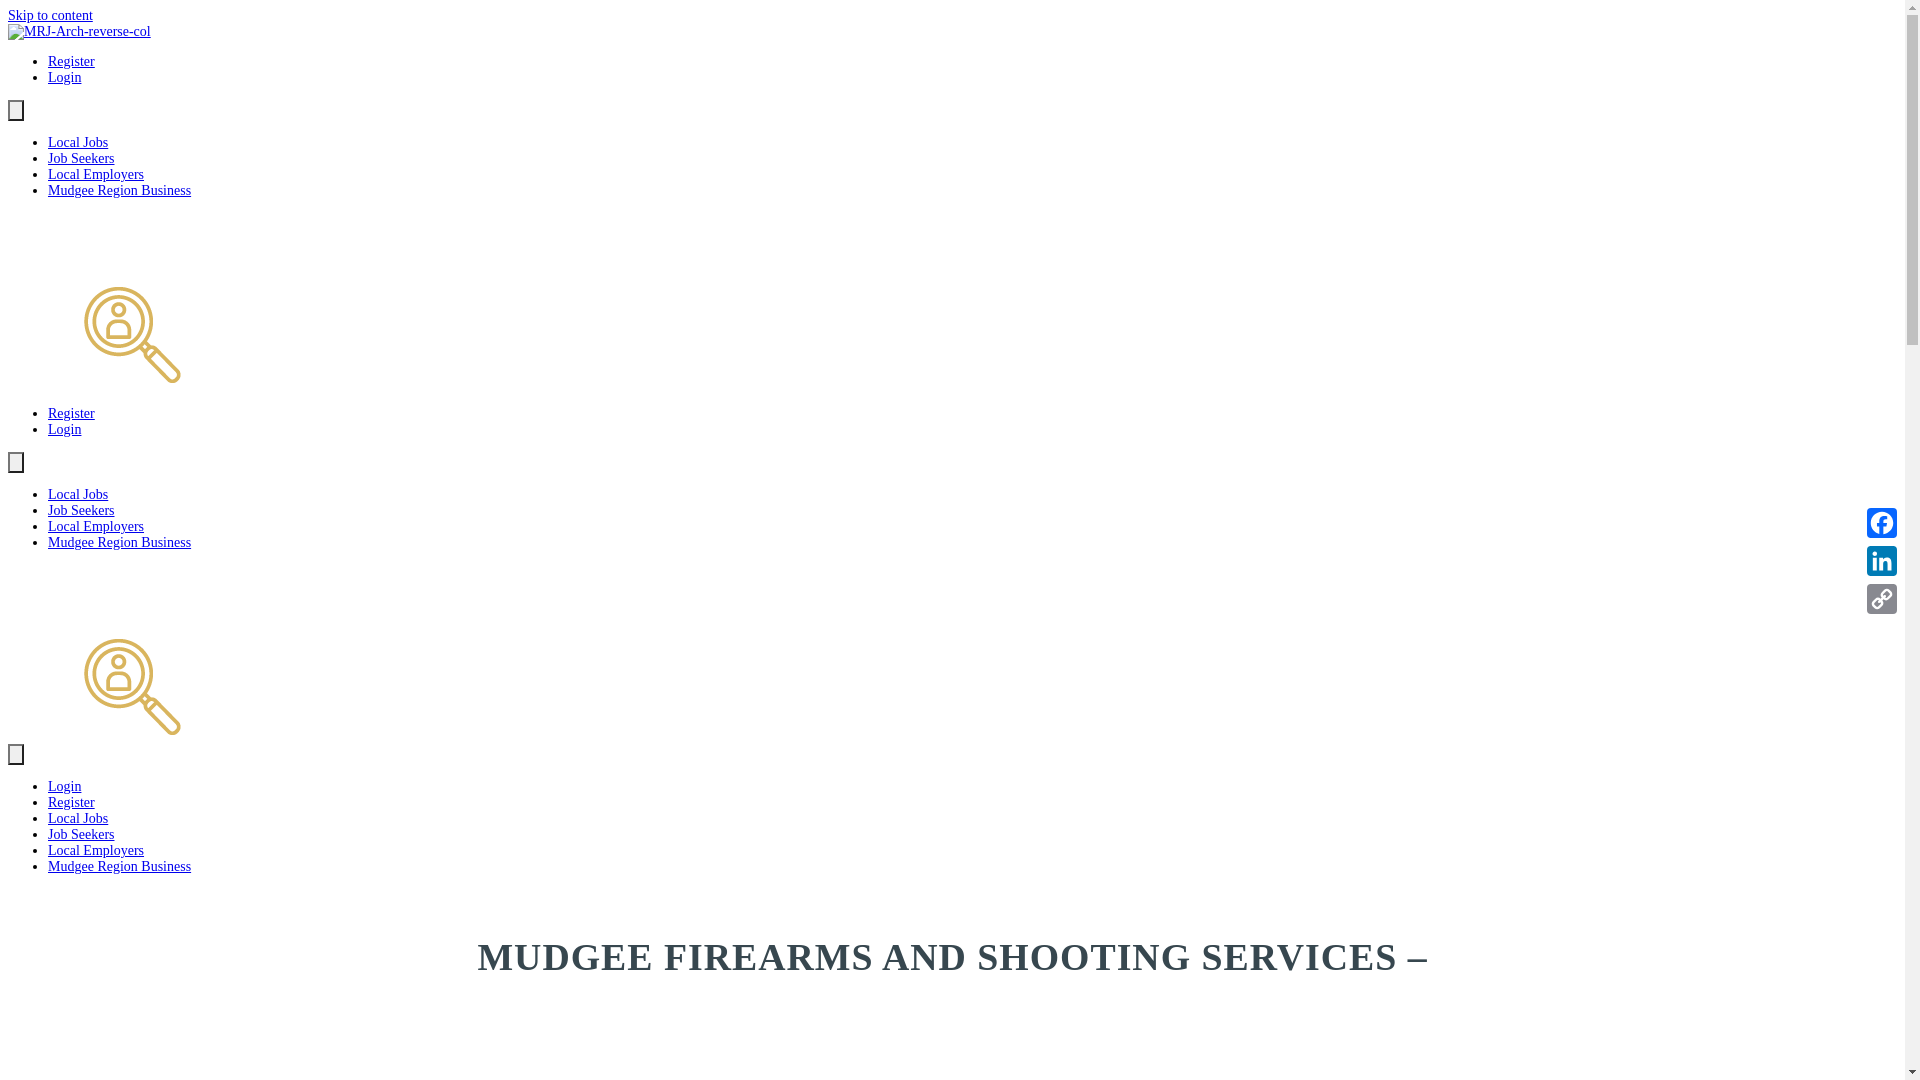  What do you see at coordinates (72, 802) in the screenshot?
I see `Register` at bounding box center [72, 802].